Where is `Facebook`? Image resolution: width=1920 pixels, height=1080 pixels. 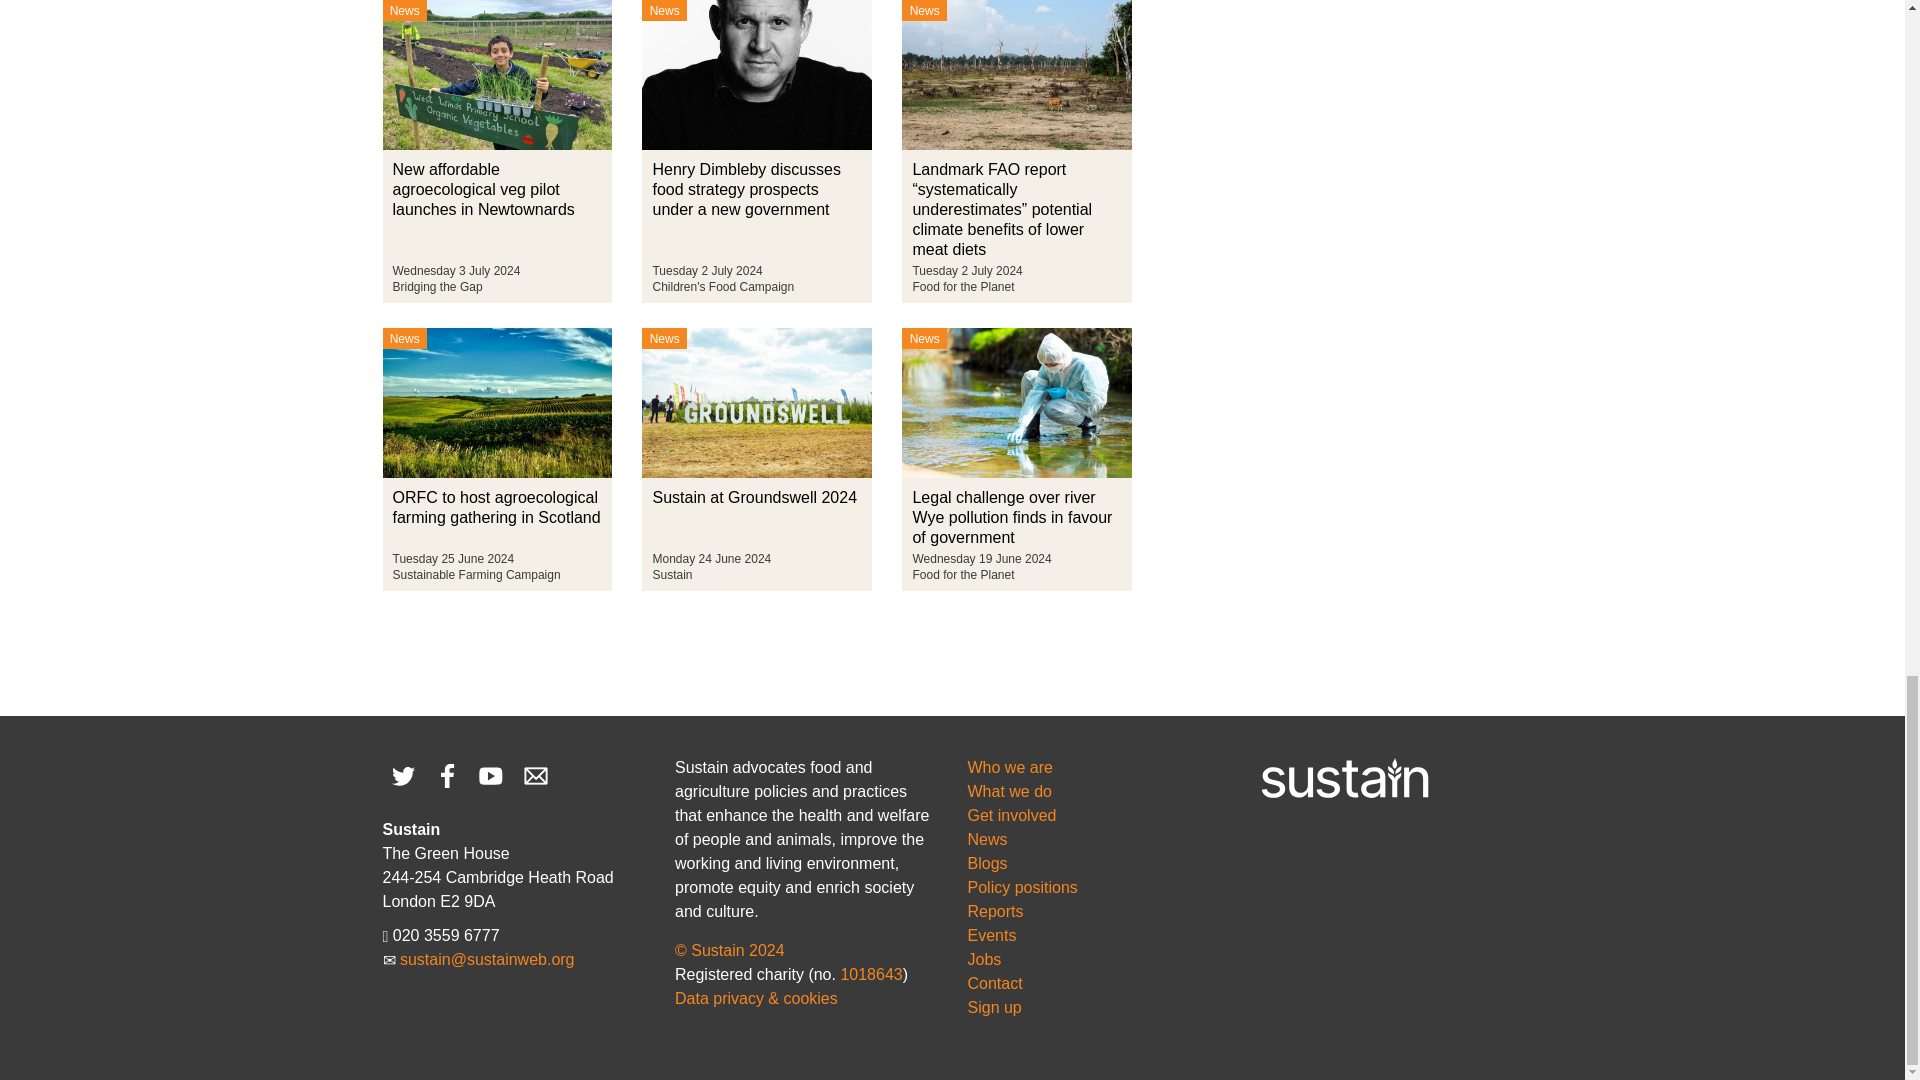
Facebook is located at coordinates (446, 776).